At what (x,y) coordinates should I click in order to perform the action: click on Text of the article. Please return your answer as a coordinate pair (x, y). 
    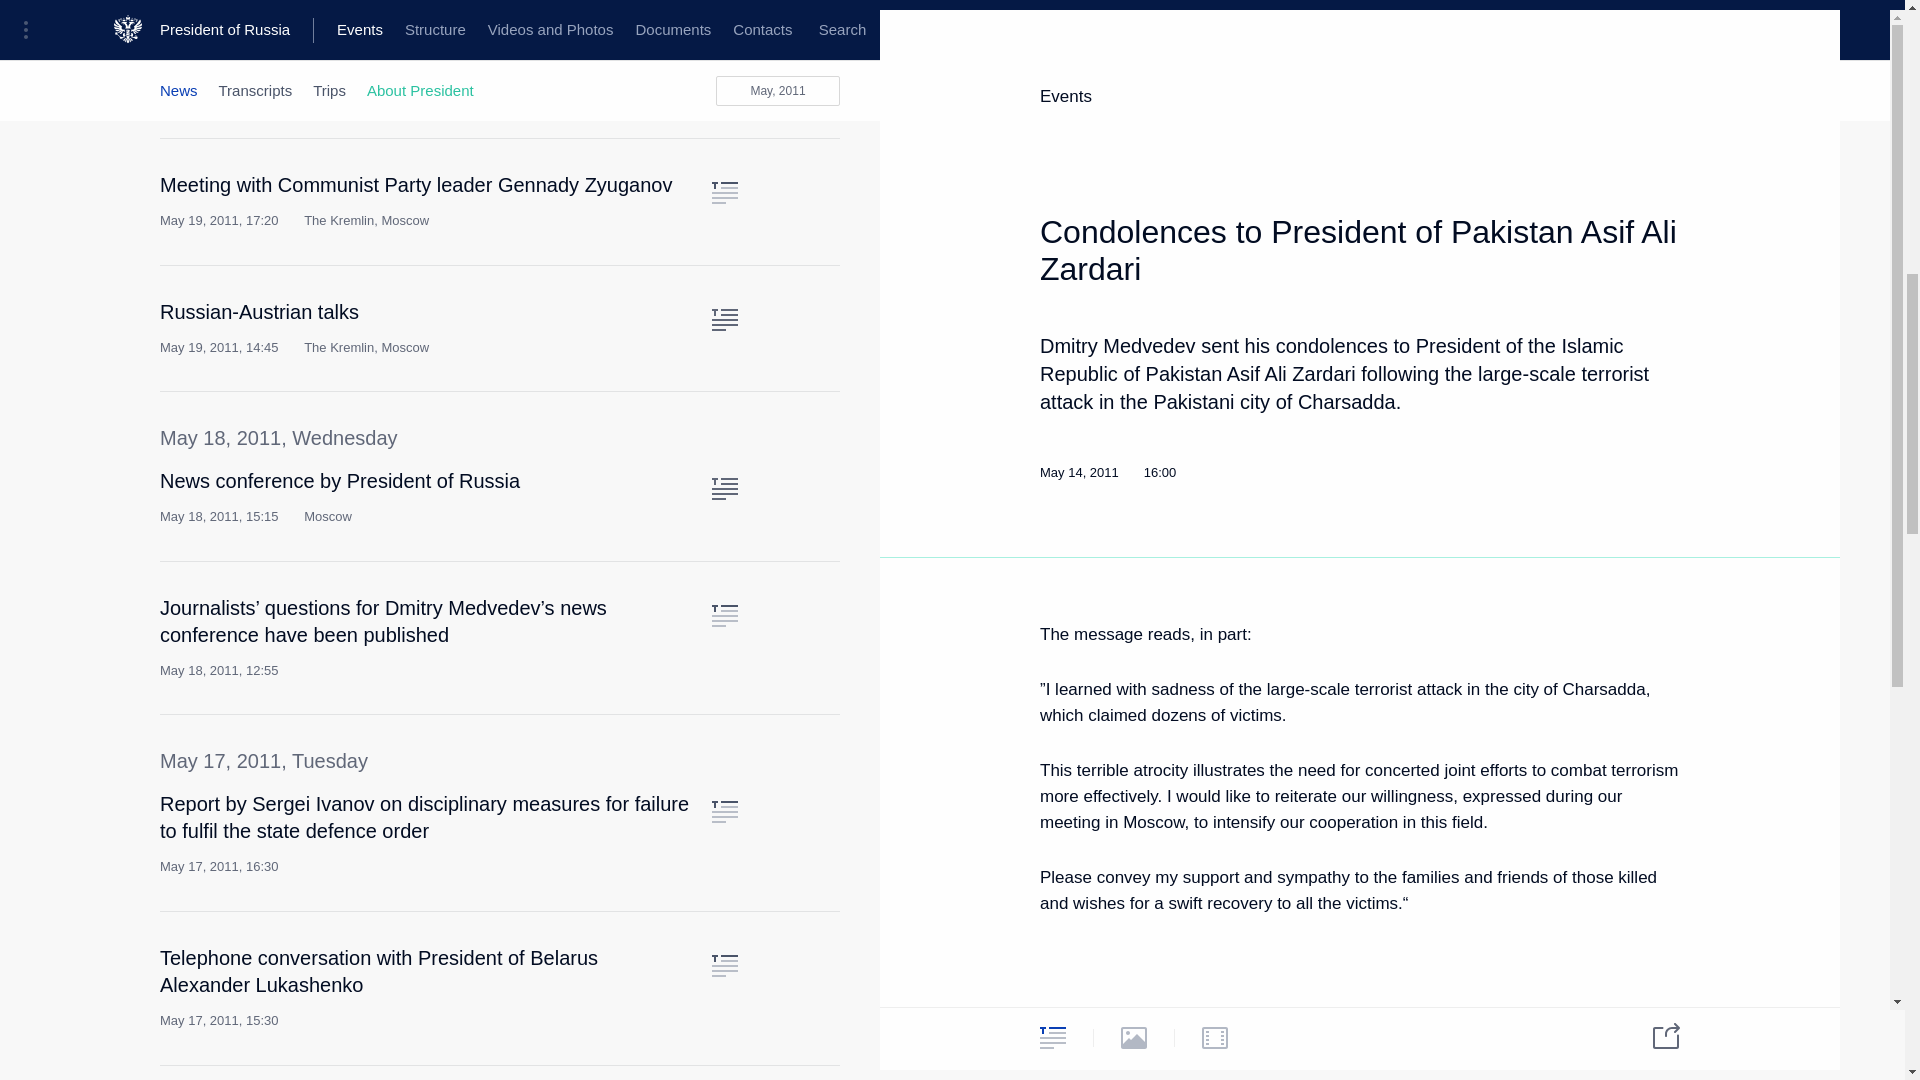
    Looking at the image, I should click on (724, 40).